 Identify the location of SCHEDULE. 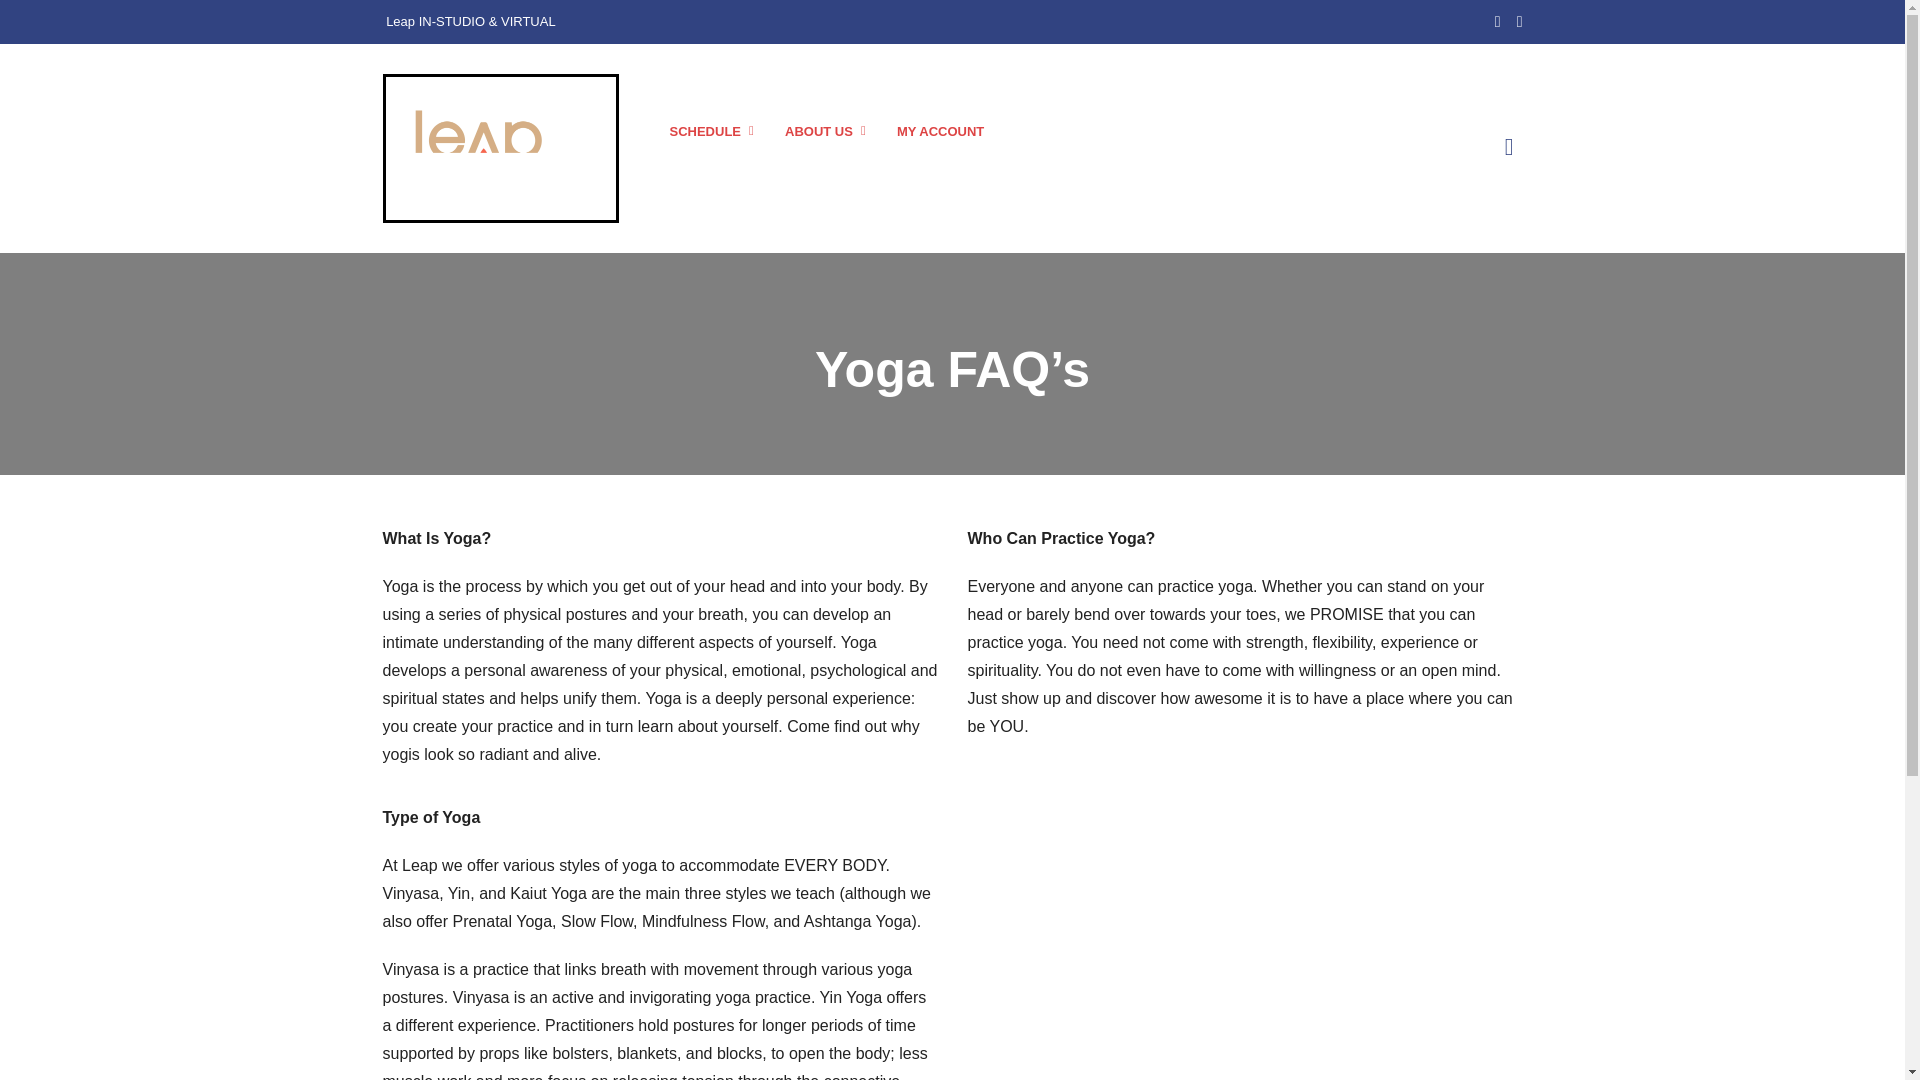
(706, 132).